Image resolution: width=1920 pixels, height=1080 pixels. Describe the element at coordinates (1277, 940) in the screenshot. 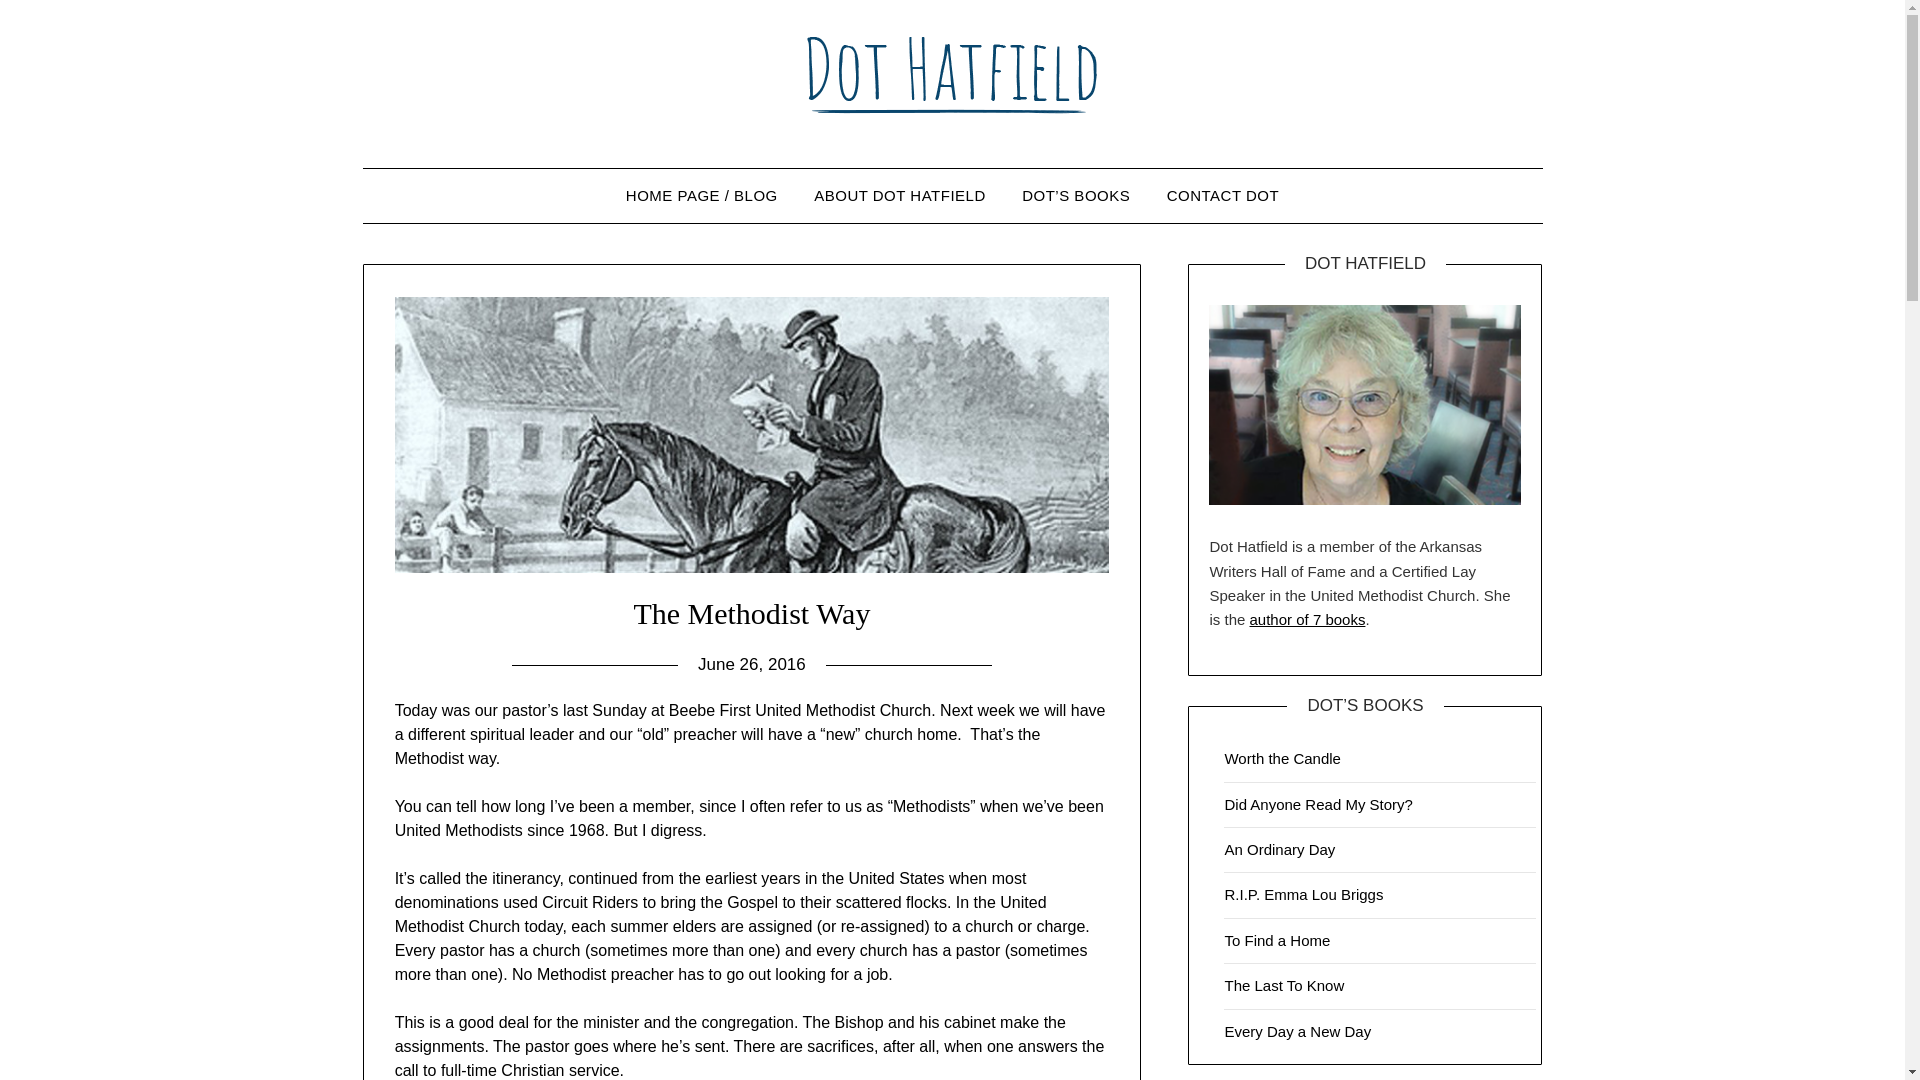

I see `To Find a Home` at that location.